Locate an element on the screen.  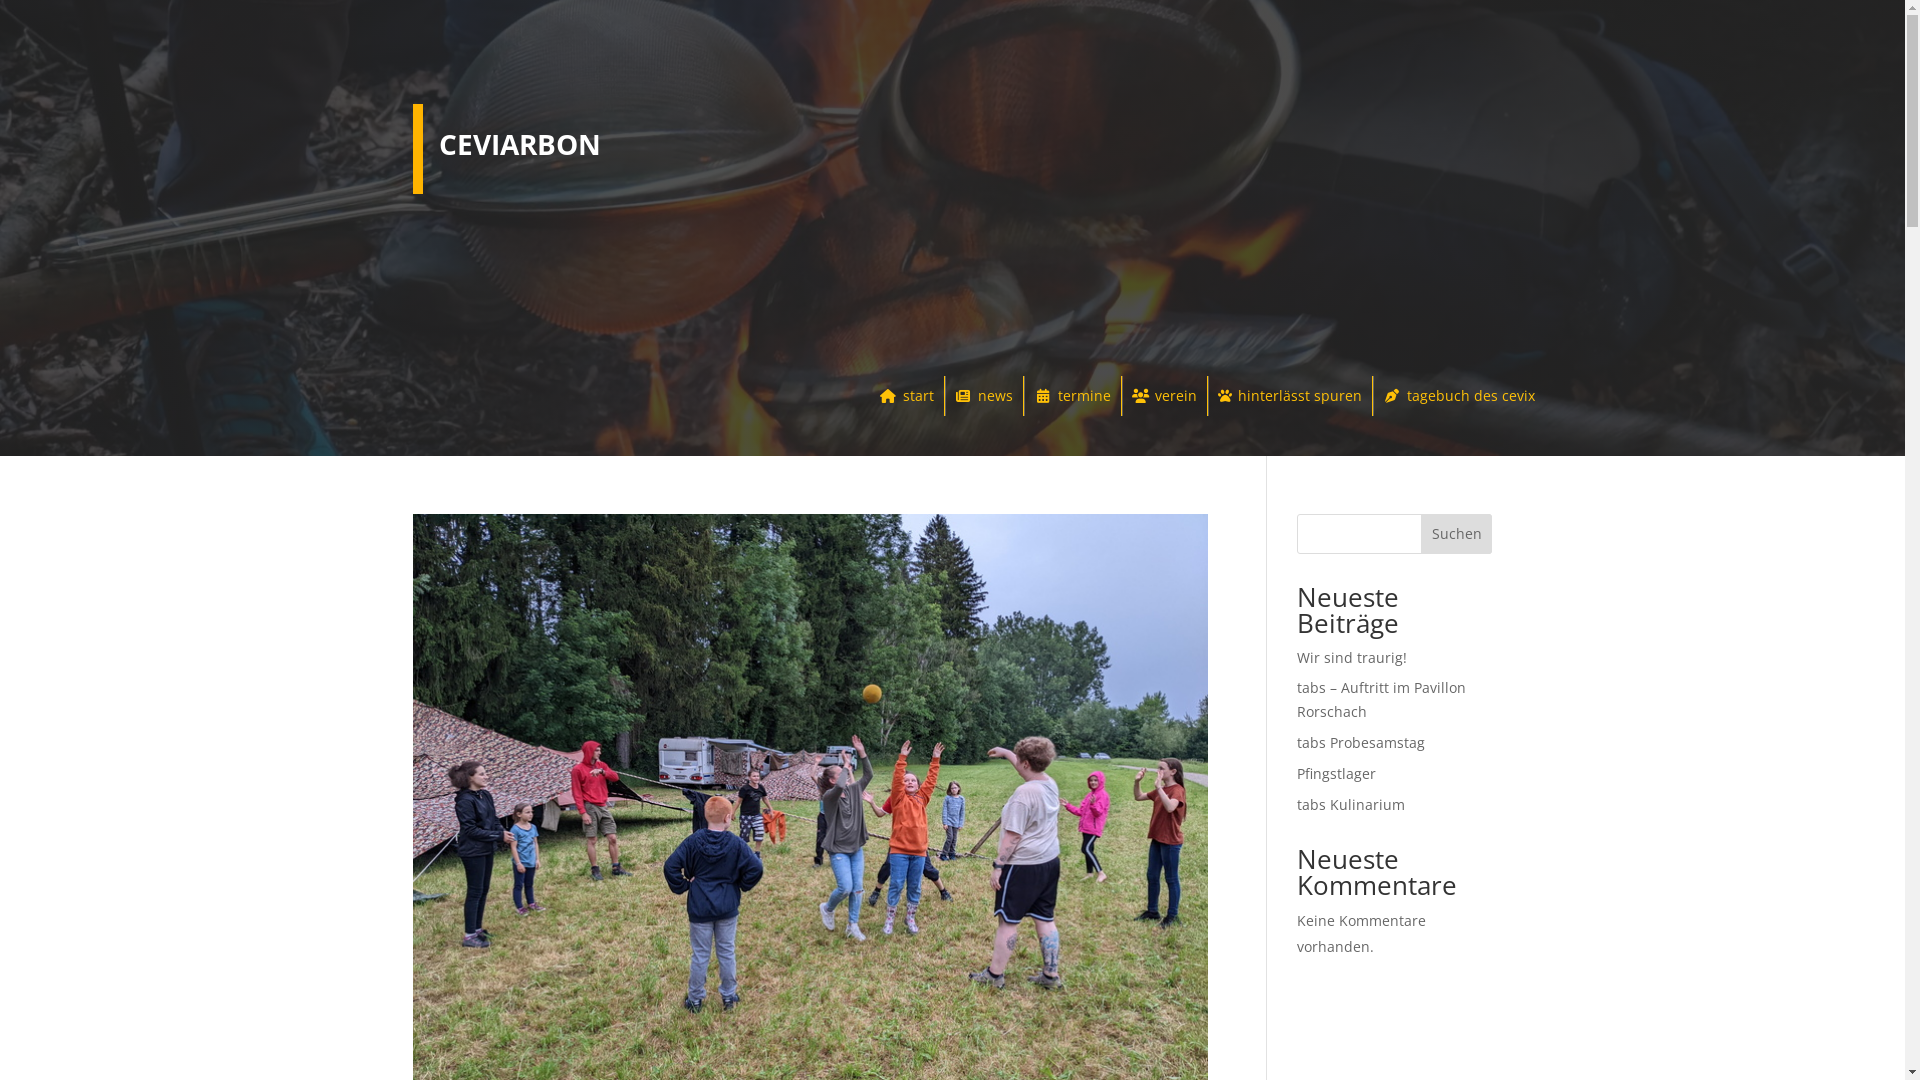
termine is located at coordinates (1072, 396).